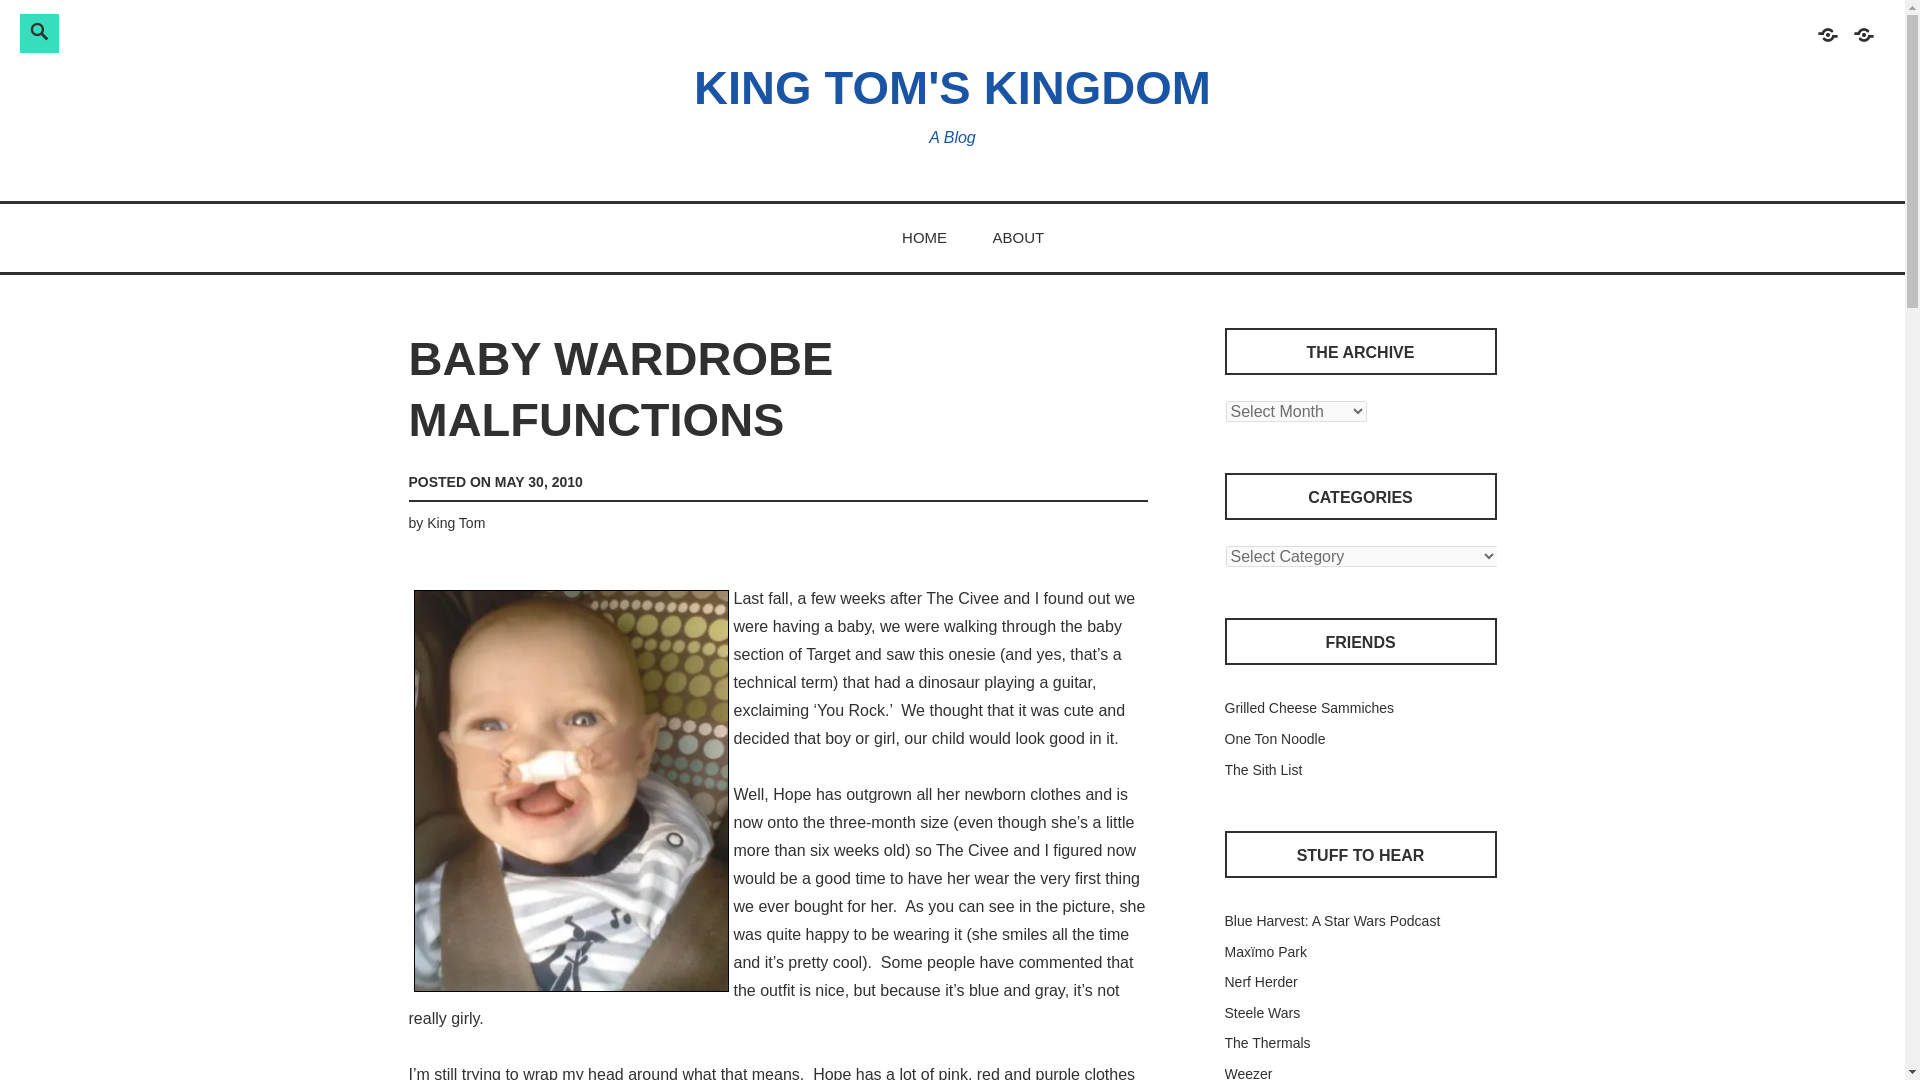 This screenshot has height=1080, width=1920. What do you see at coordinates (1826, 44) in the screenshot?
I see `Home` at bounding box center [1826, 44].